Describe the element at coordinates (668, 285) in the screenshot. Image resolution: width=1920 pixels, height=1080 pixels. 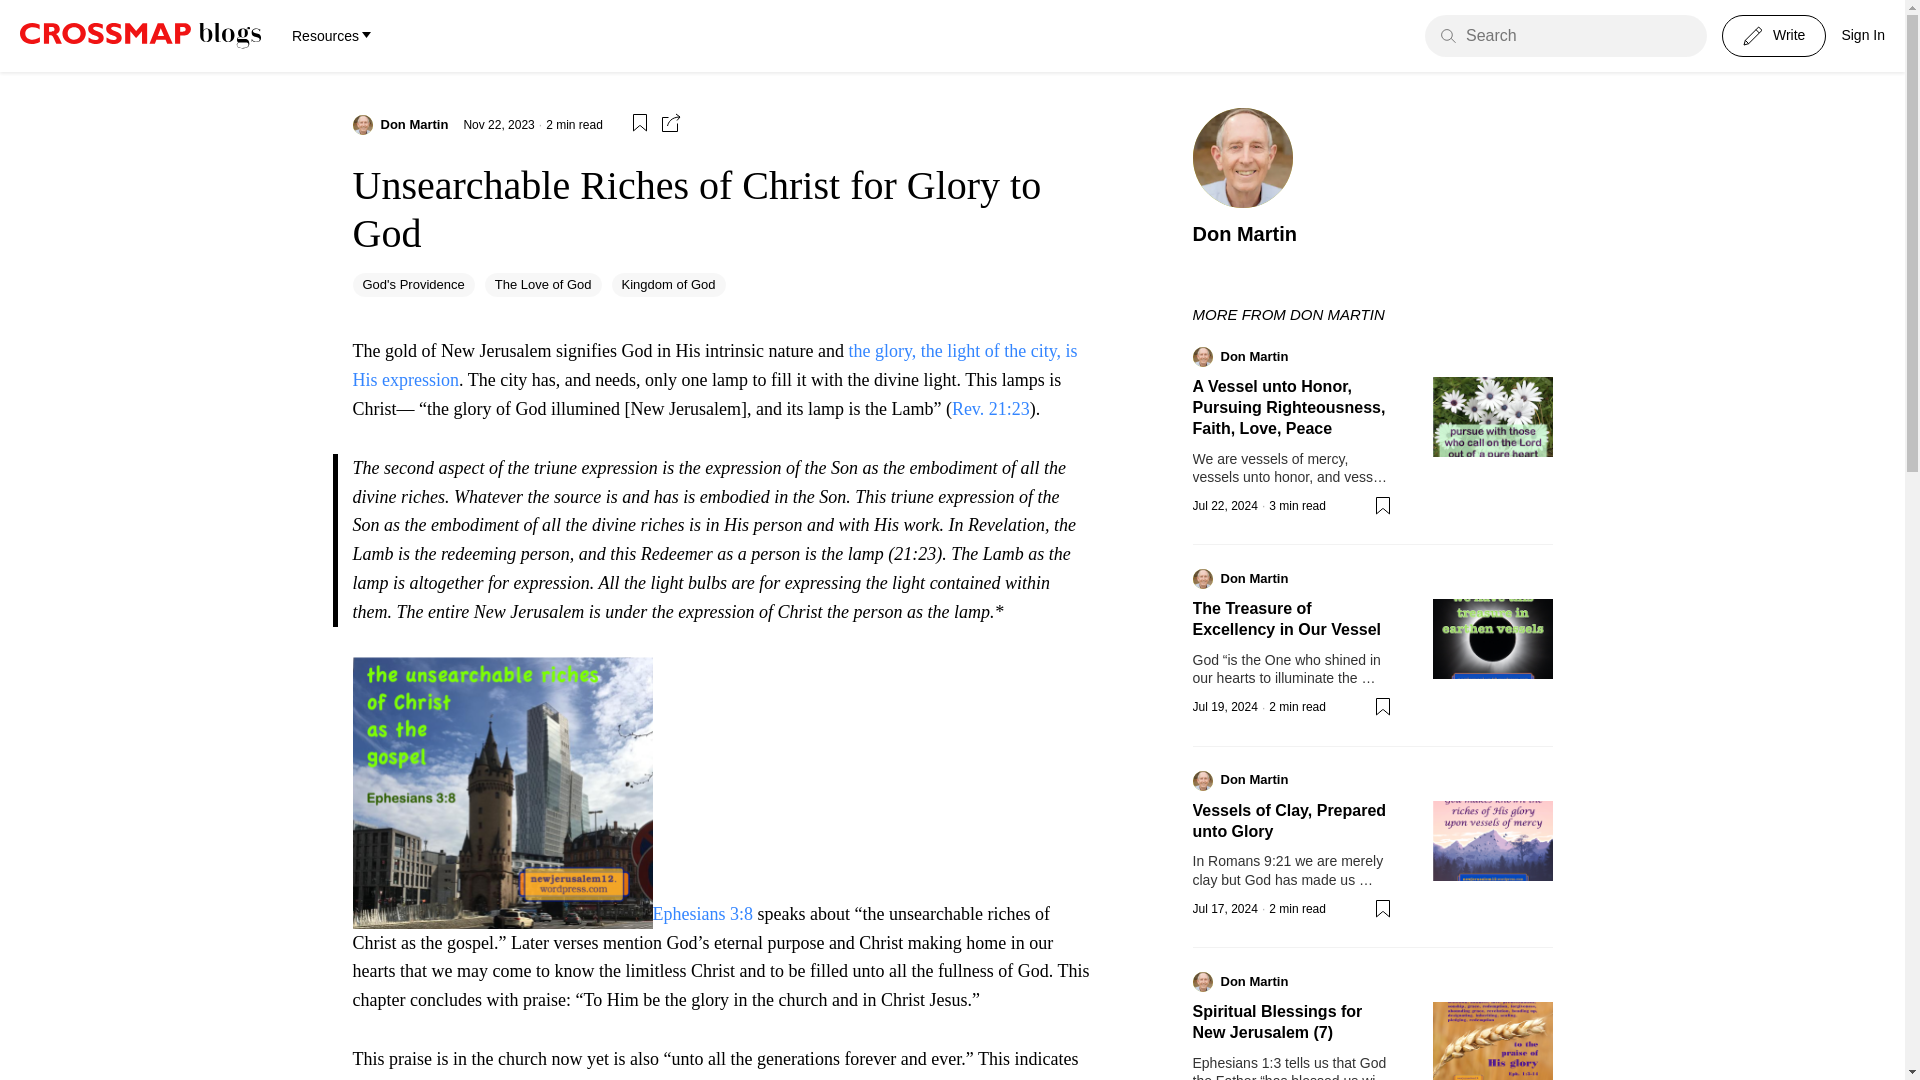
I see `Kingdom of God` at that location.